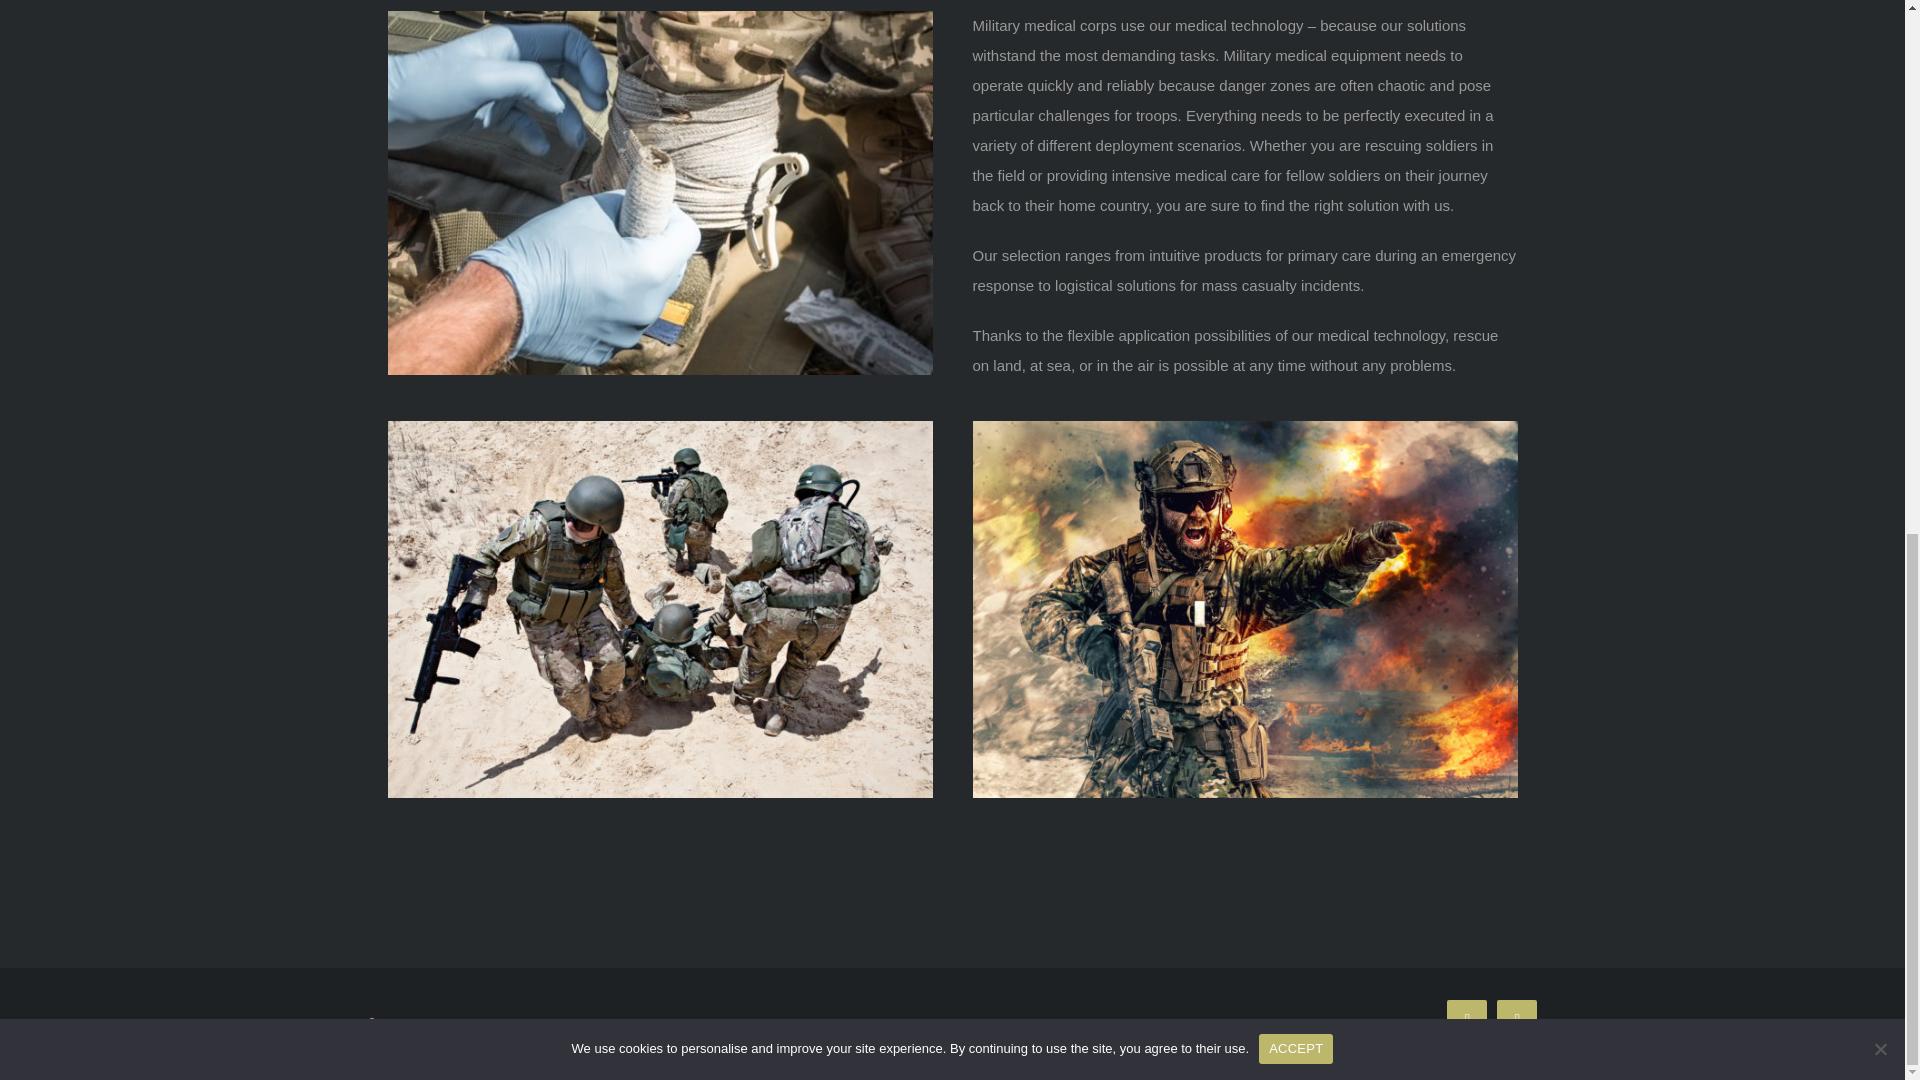  What do you see at coordinates (660, 18) in the screenshot?
I see `Bandaging the damdged hand of a Ukrainian soldier, close-up.` at bounding box center [660, 18].